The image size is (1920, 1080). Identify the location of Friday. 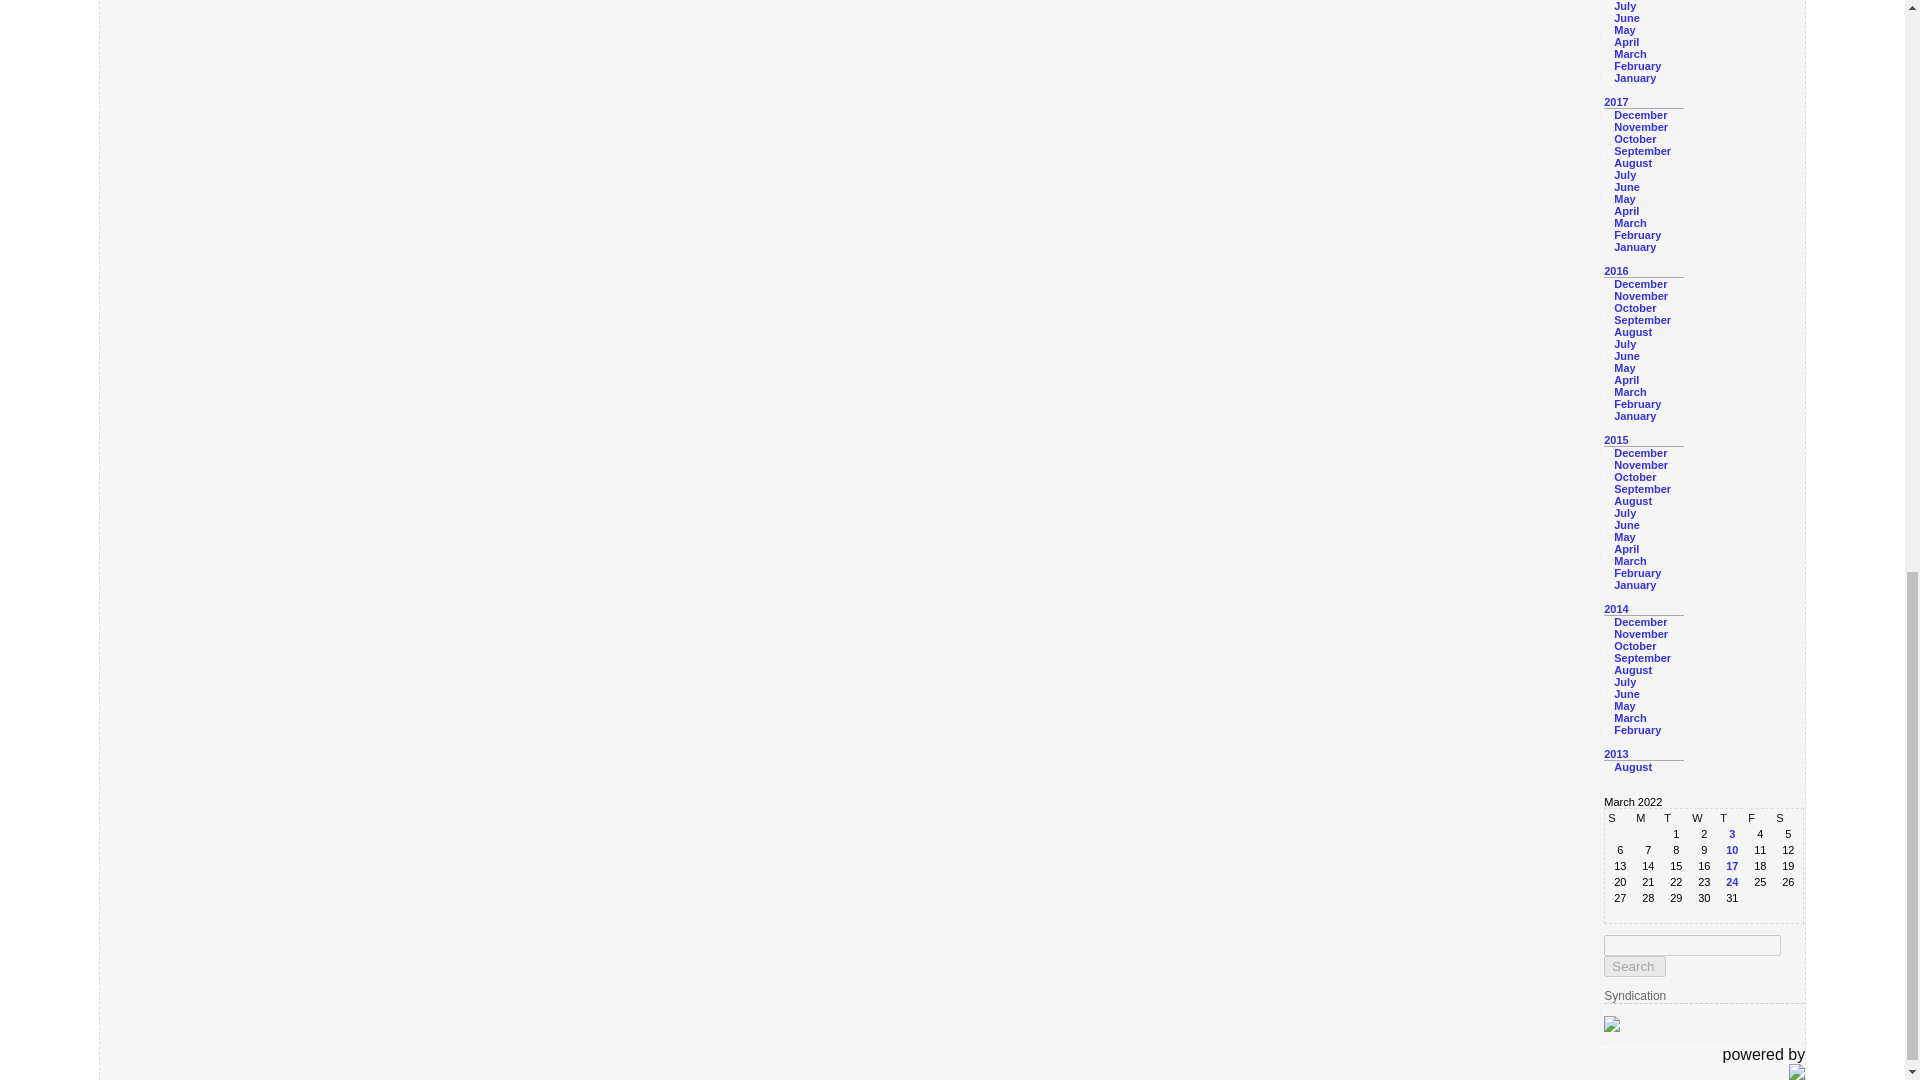
(1760, 818).